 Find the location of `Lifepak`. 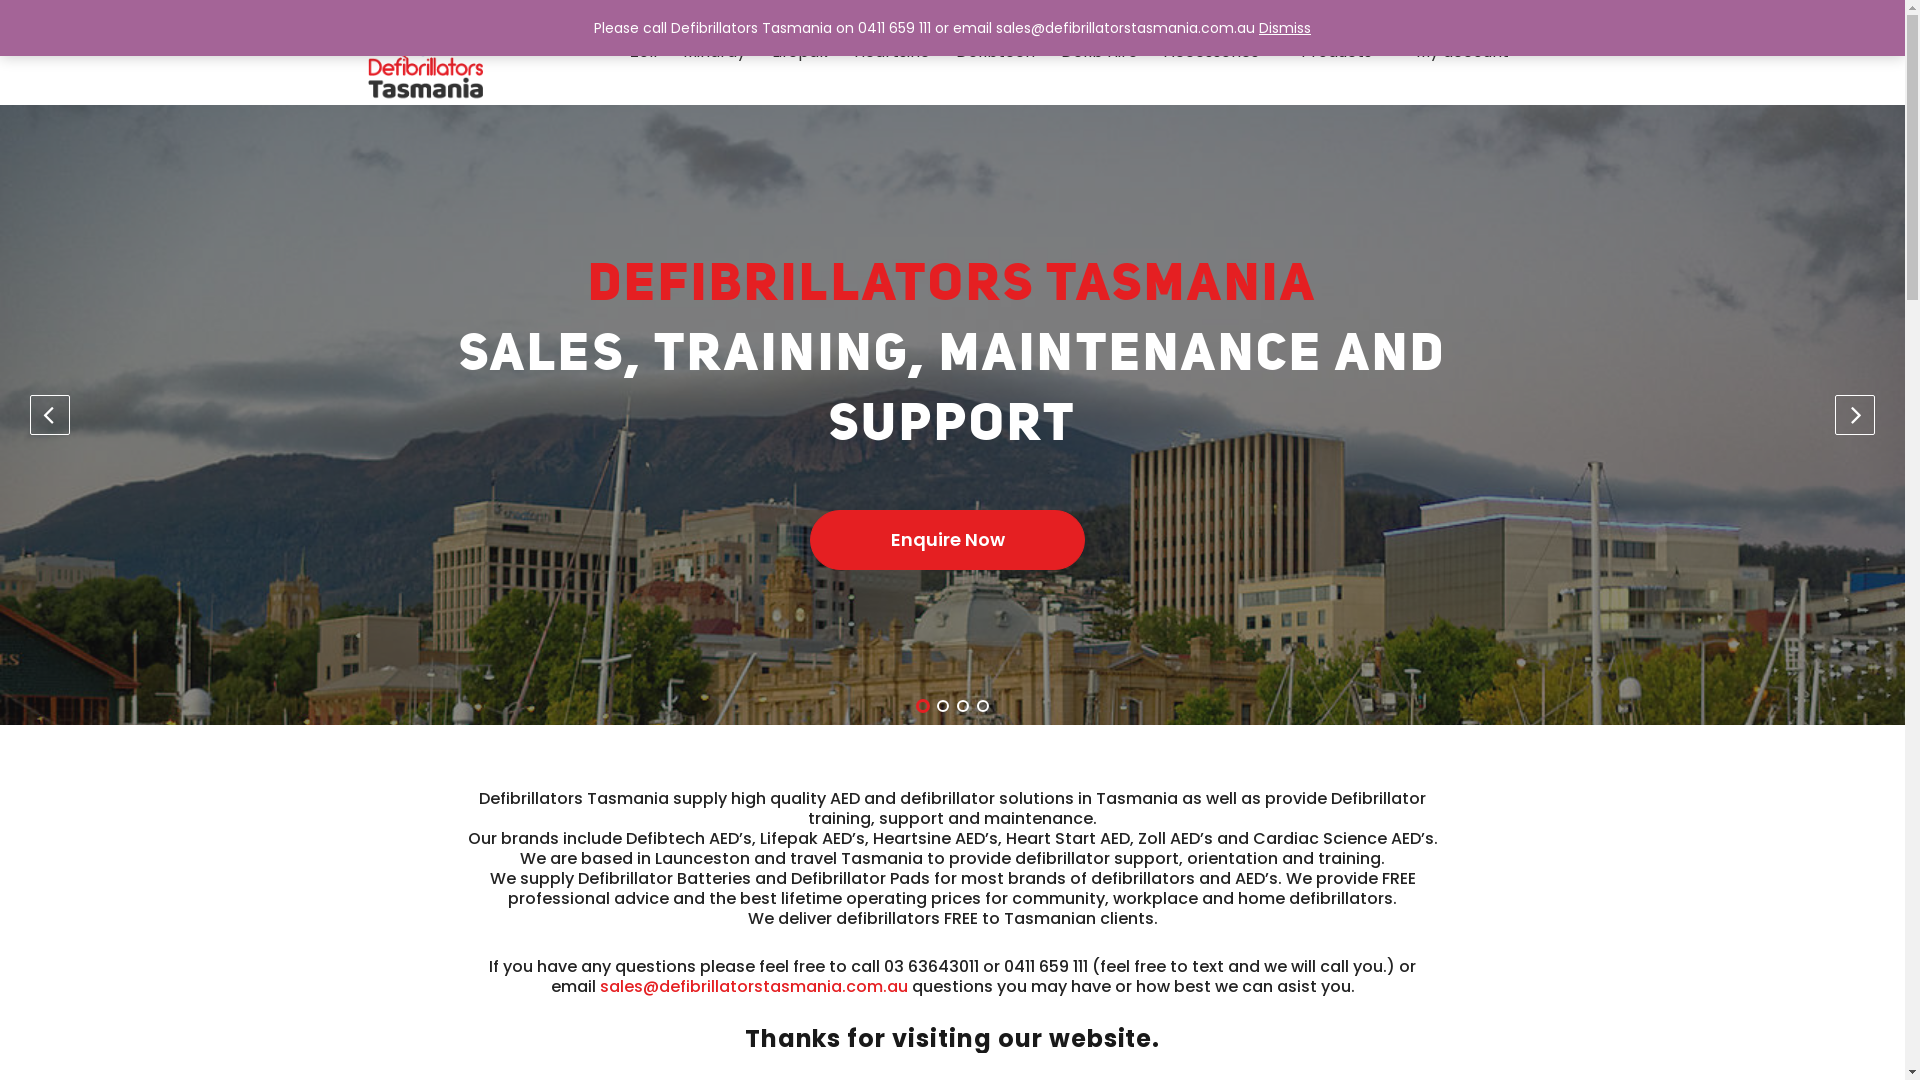

Lifepak is located at coordinates (800, 52).